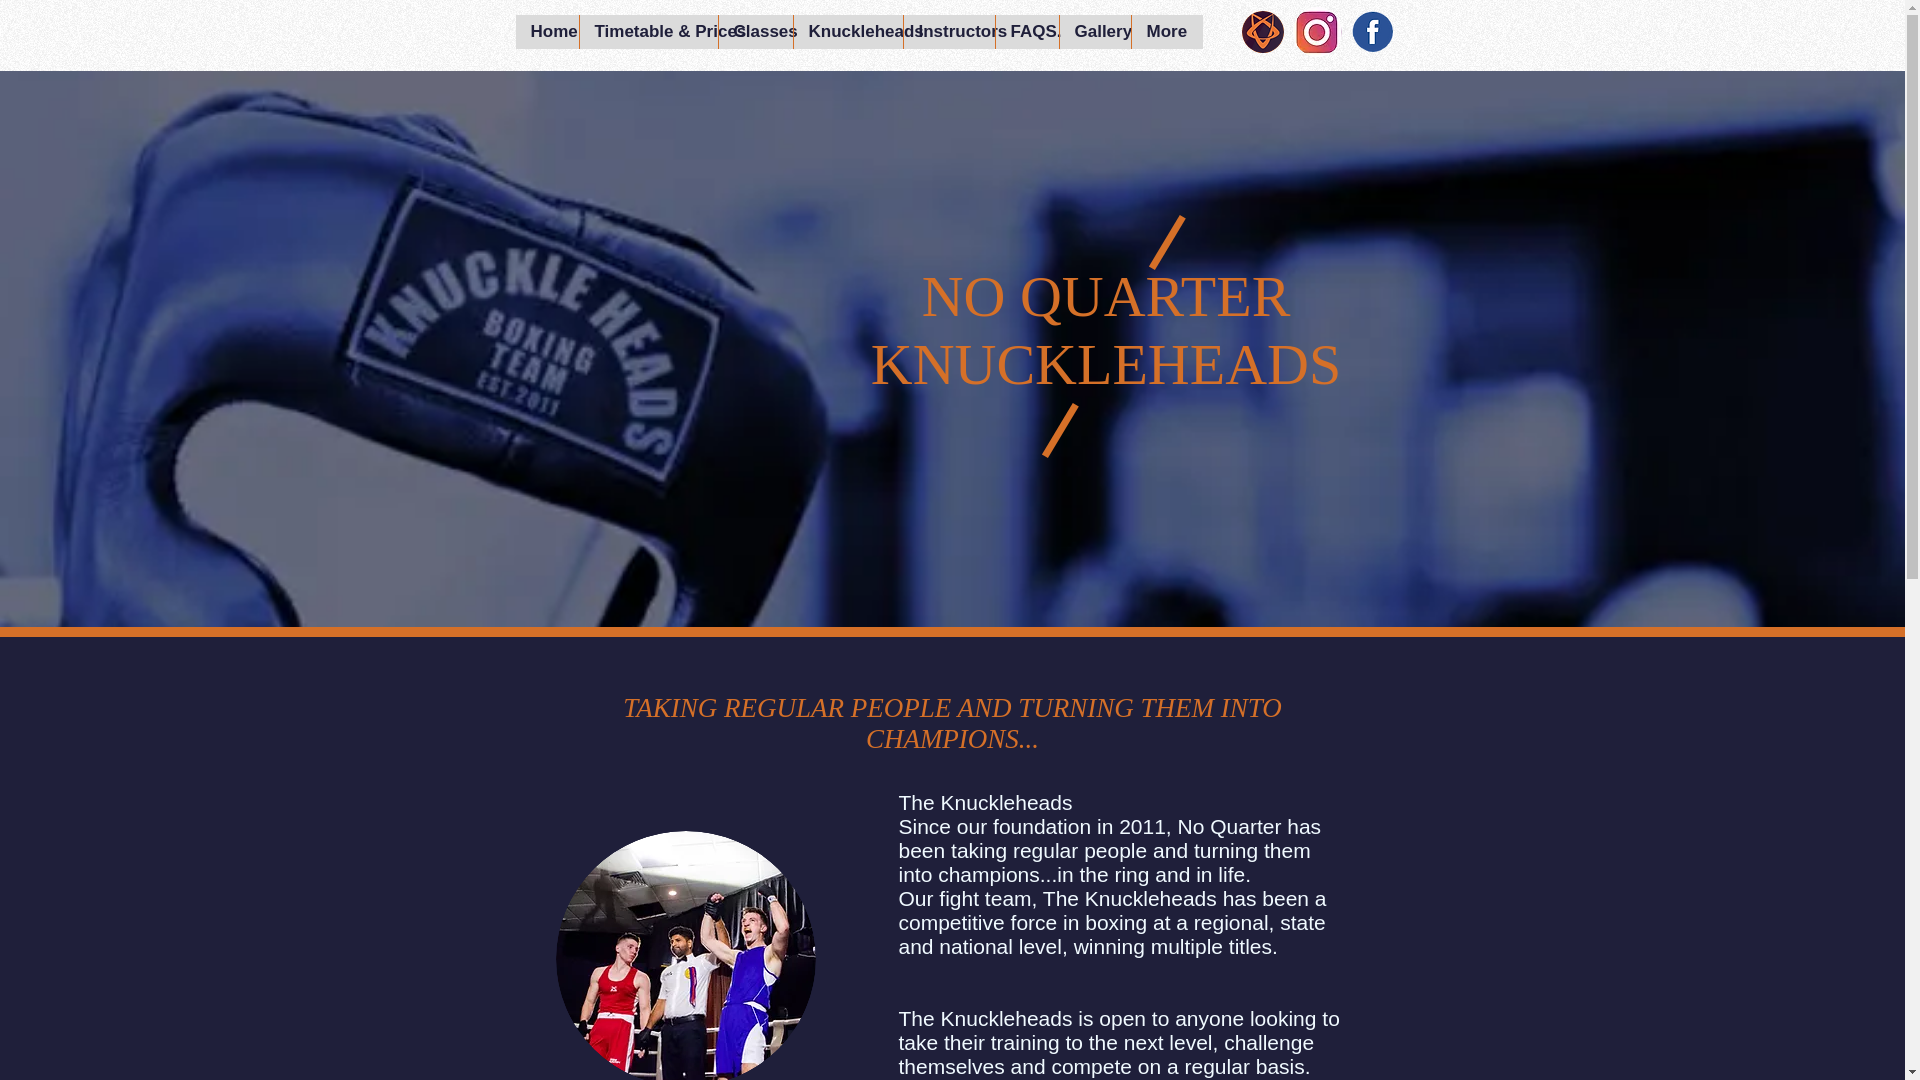 The height and width of the screenshot is (1080, 1920). What do you see at coordinates (1026, 32) in the screenshot?
I see `FAQS.` at bounding box center [1026, 32].